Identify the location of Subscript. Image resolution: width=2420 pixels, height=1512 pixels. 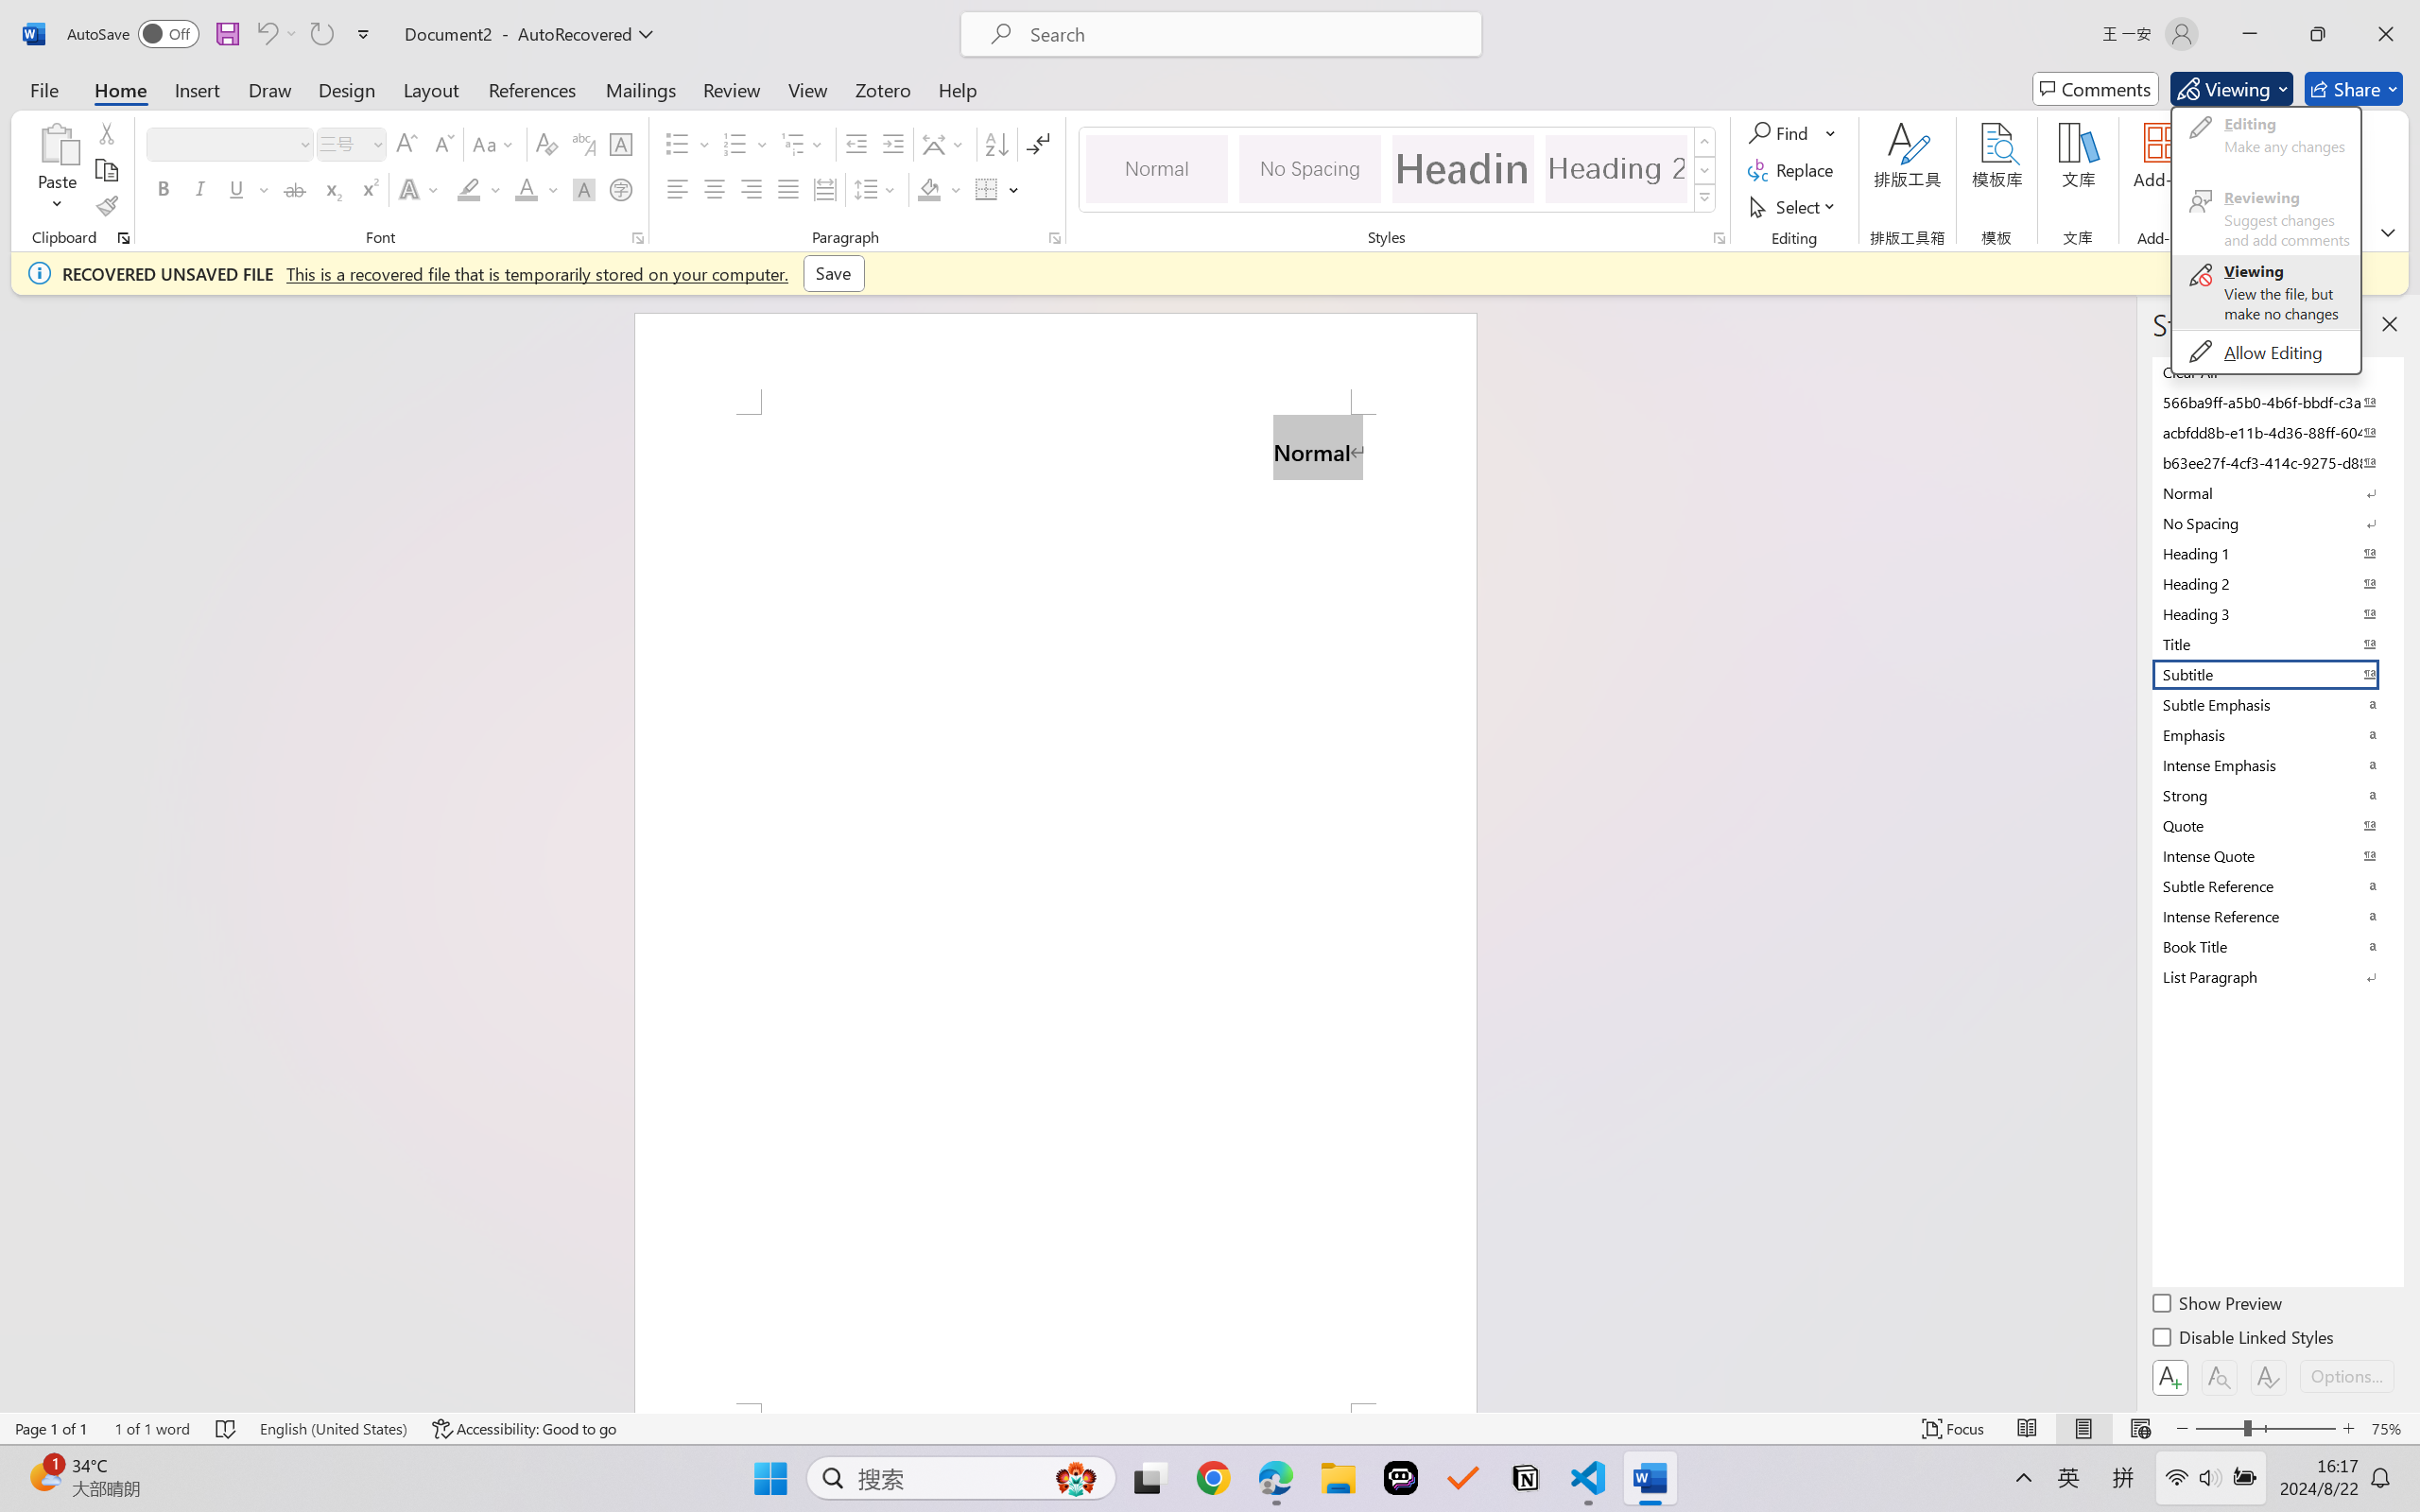
(331, 189).